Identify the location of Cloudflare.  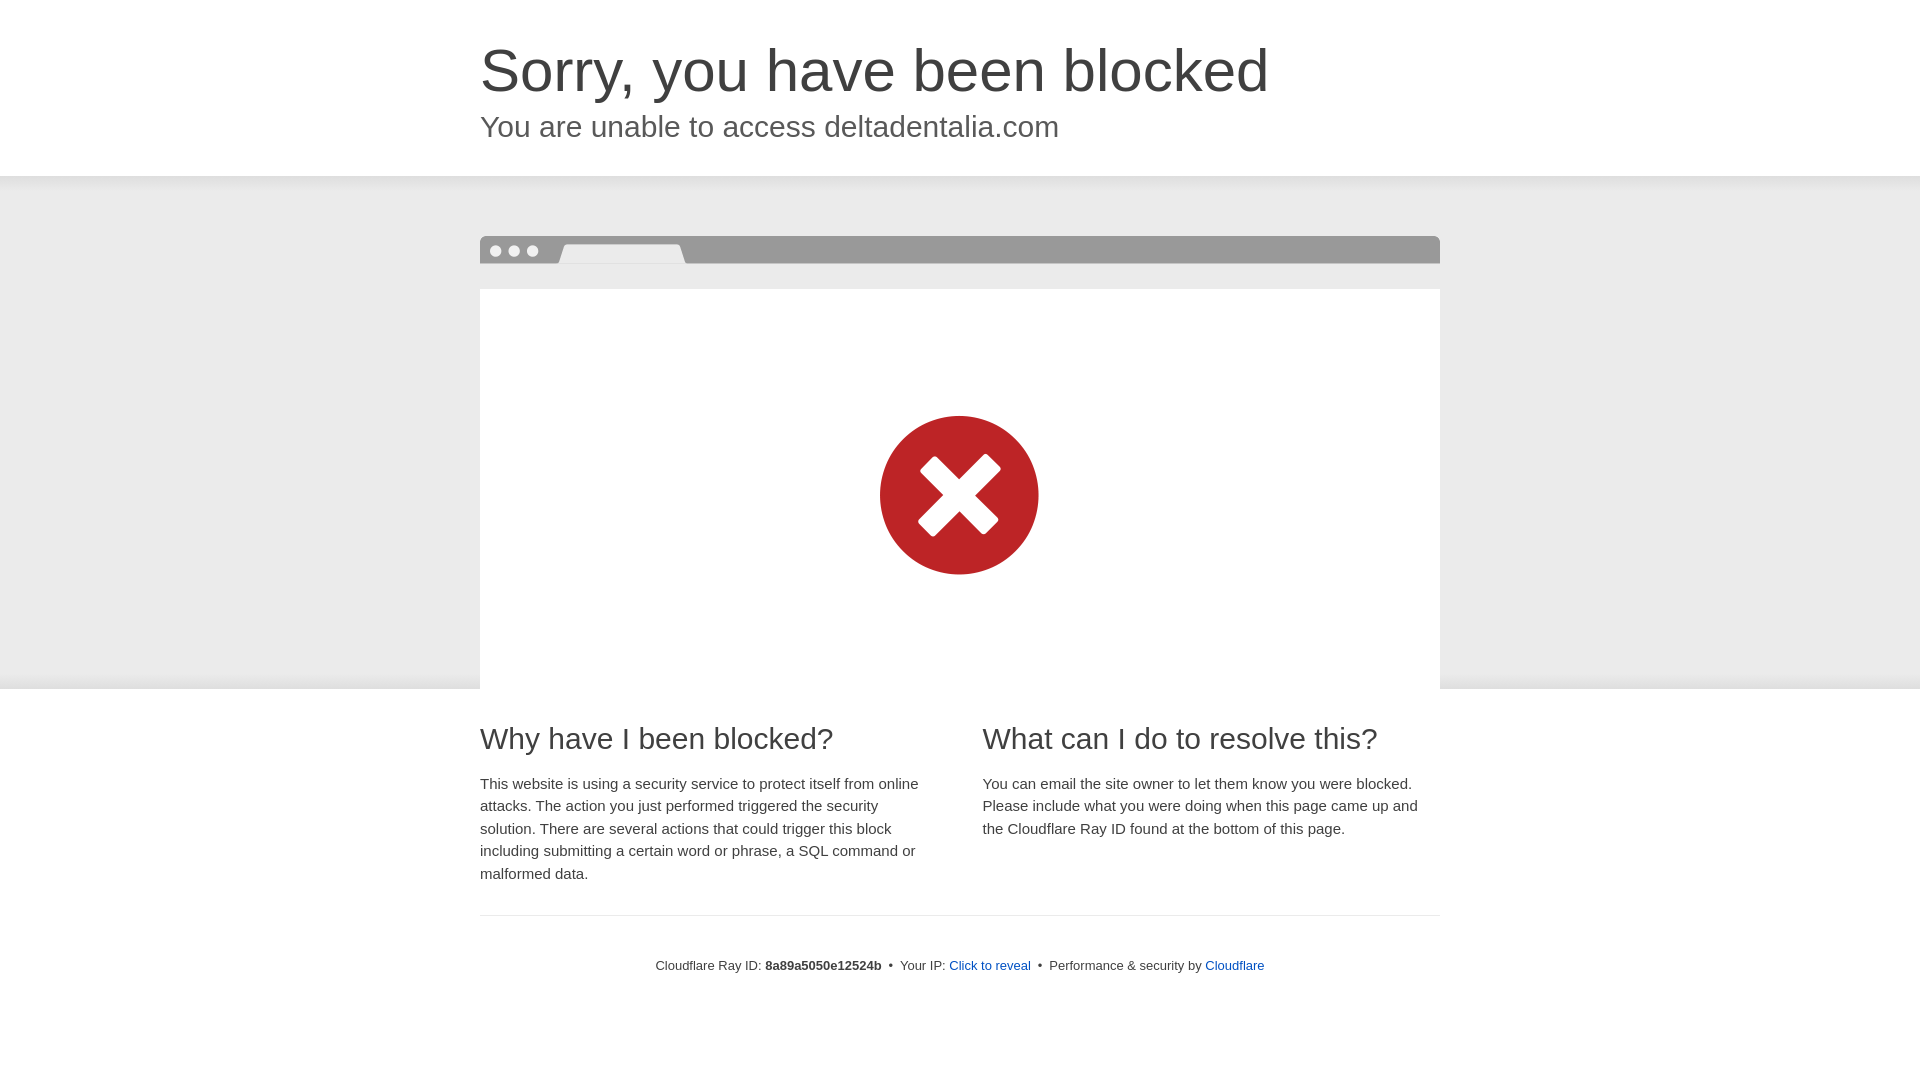
(1234, 965).